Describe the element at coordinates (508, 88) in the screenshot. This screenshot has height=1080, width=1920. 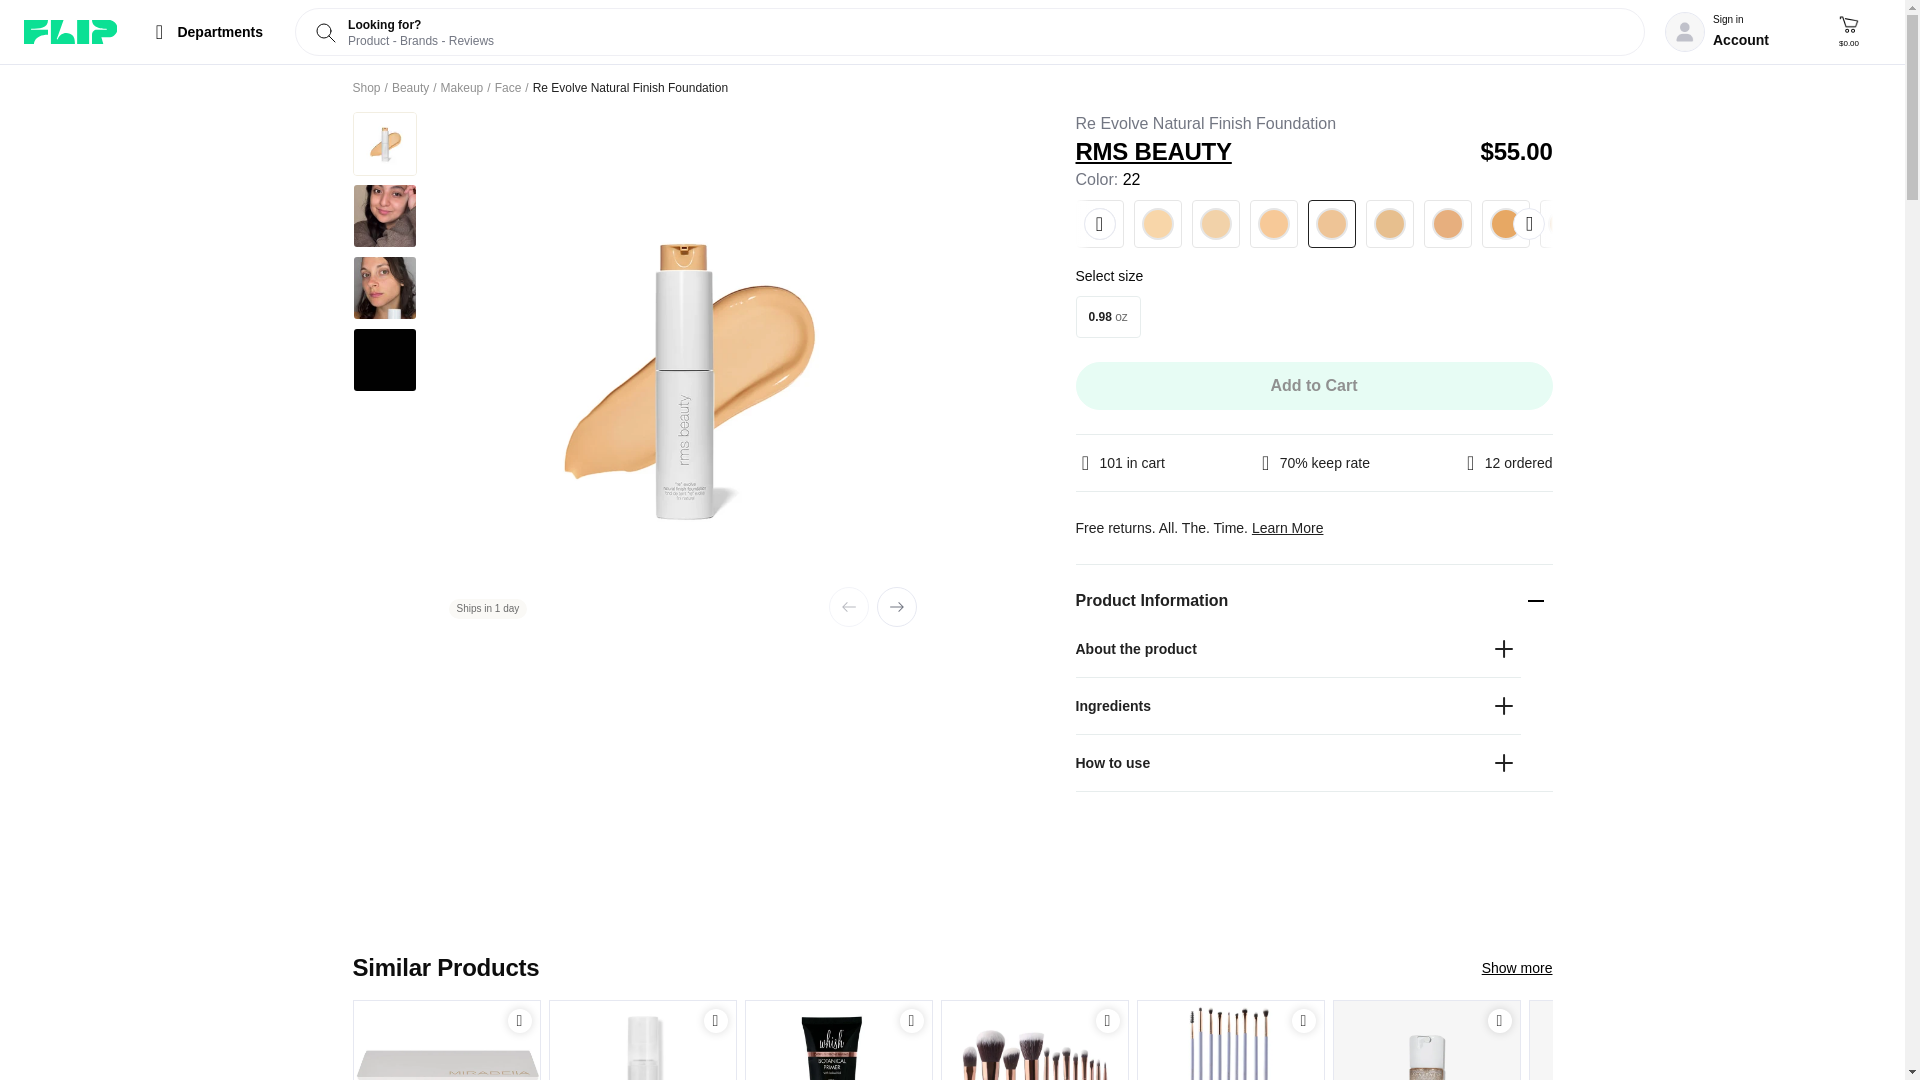
I see `0.98 oz` at that location.